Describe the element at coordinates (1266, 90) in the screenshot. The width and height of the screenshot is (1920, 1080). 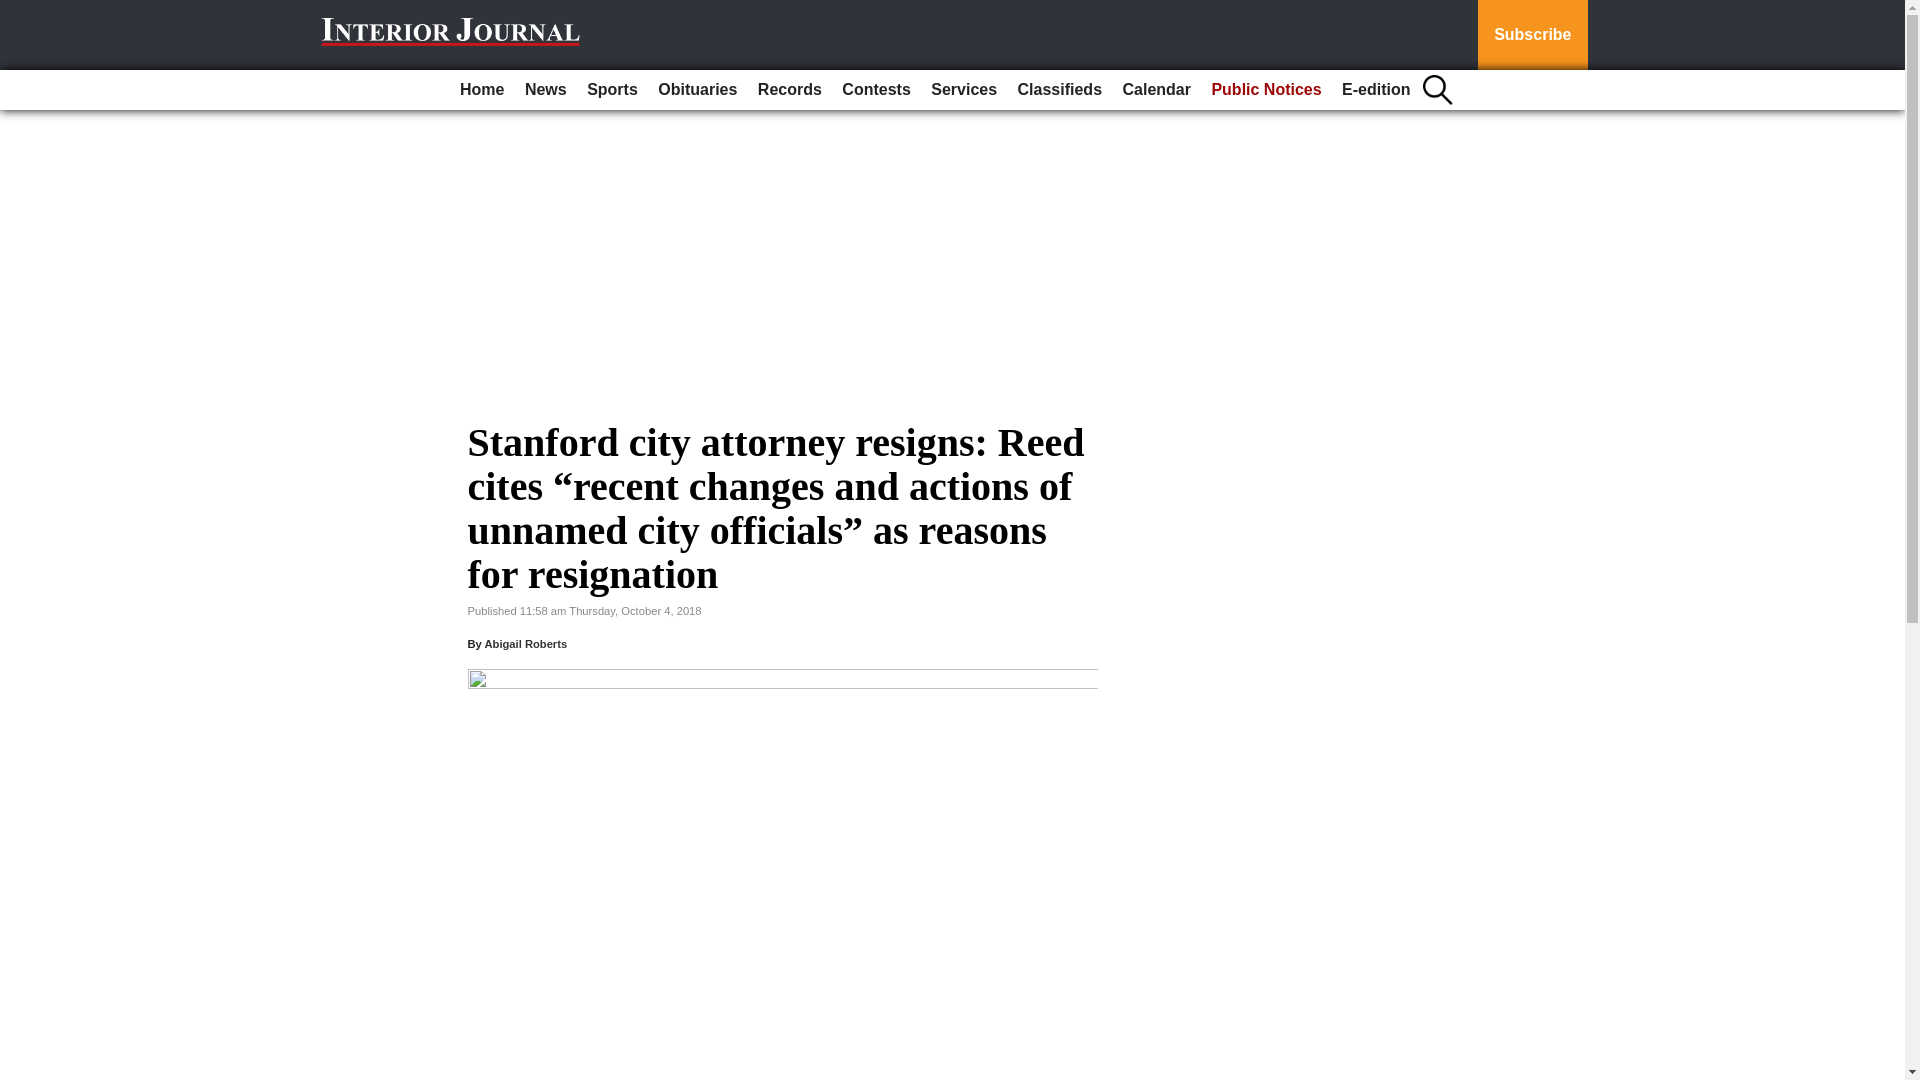
I see `Public Notices` at that location.